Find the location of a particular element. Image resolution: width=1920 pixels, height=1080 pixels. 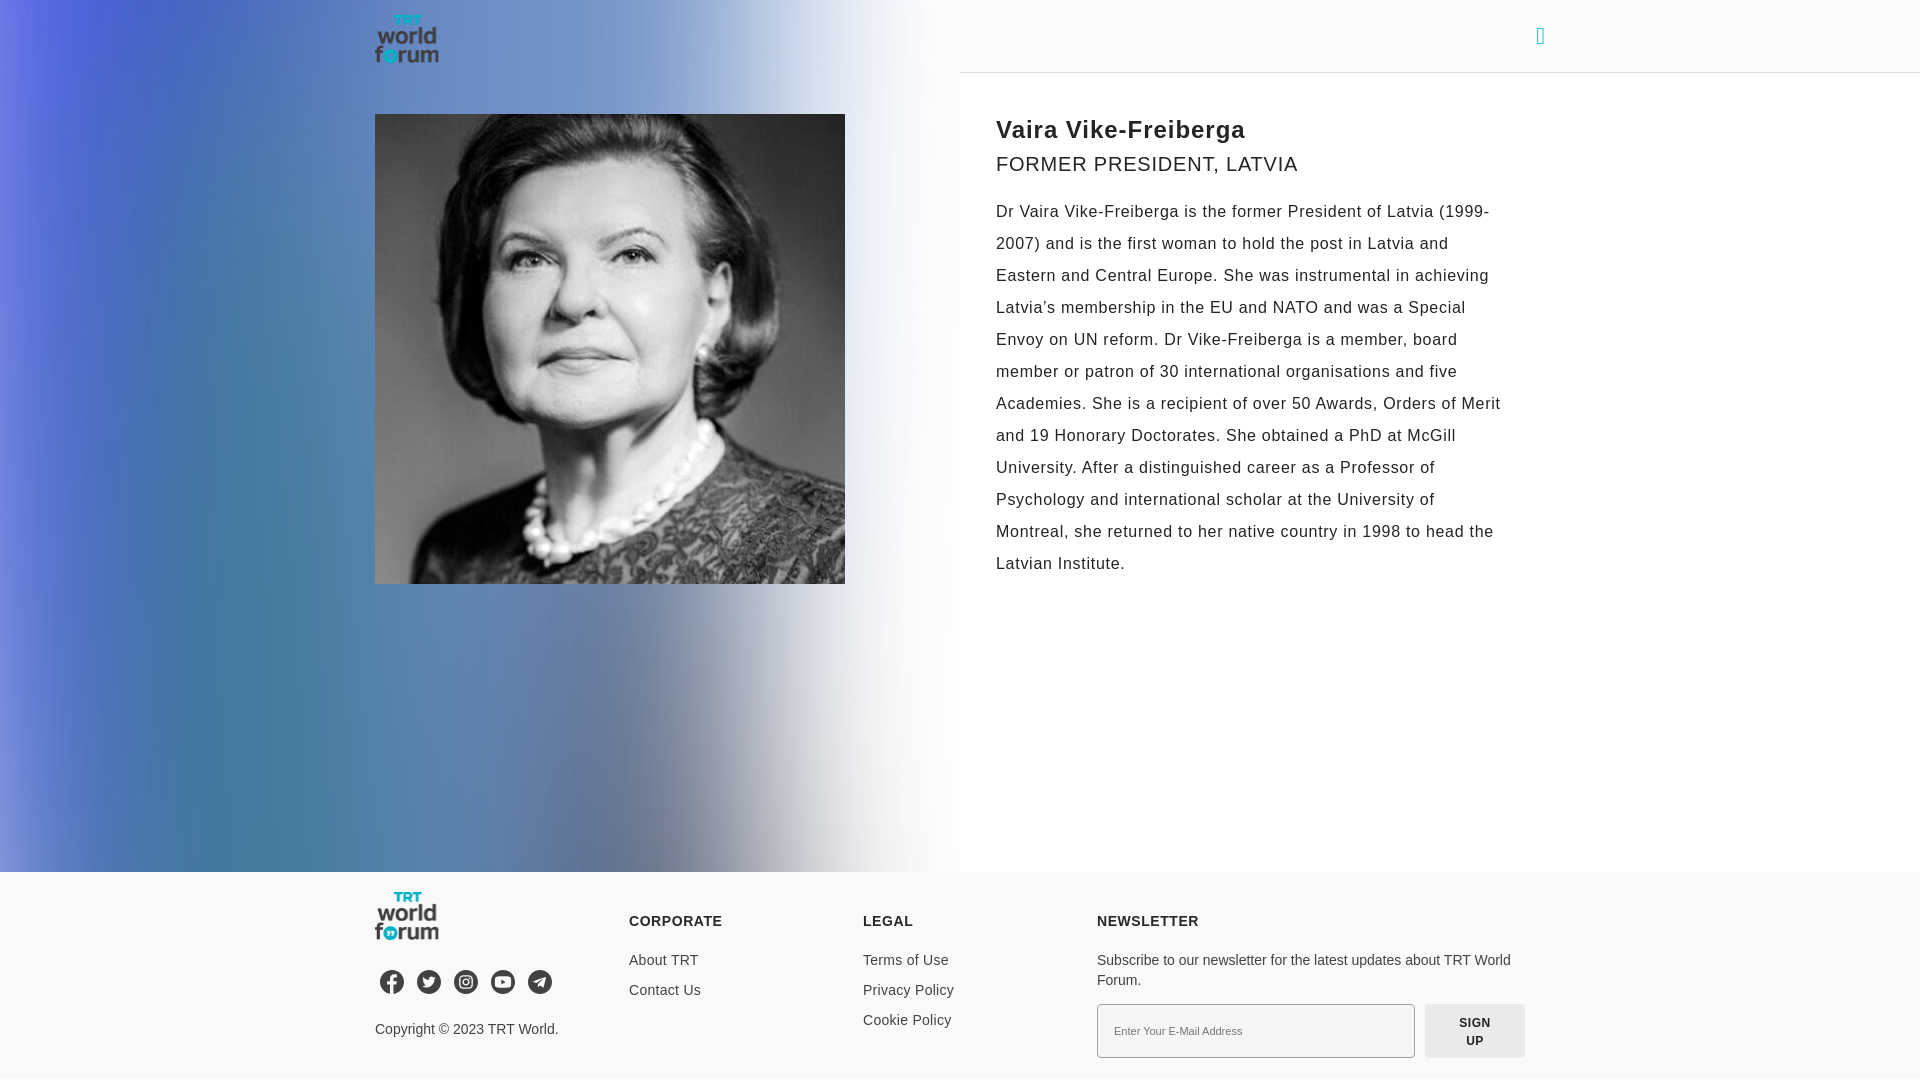

Contact Us is located at coordinates (664, 989).